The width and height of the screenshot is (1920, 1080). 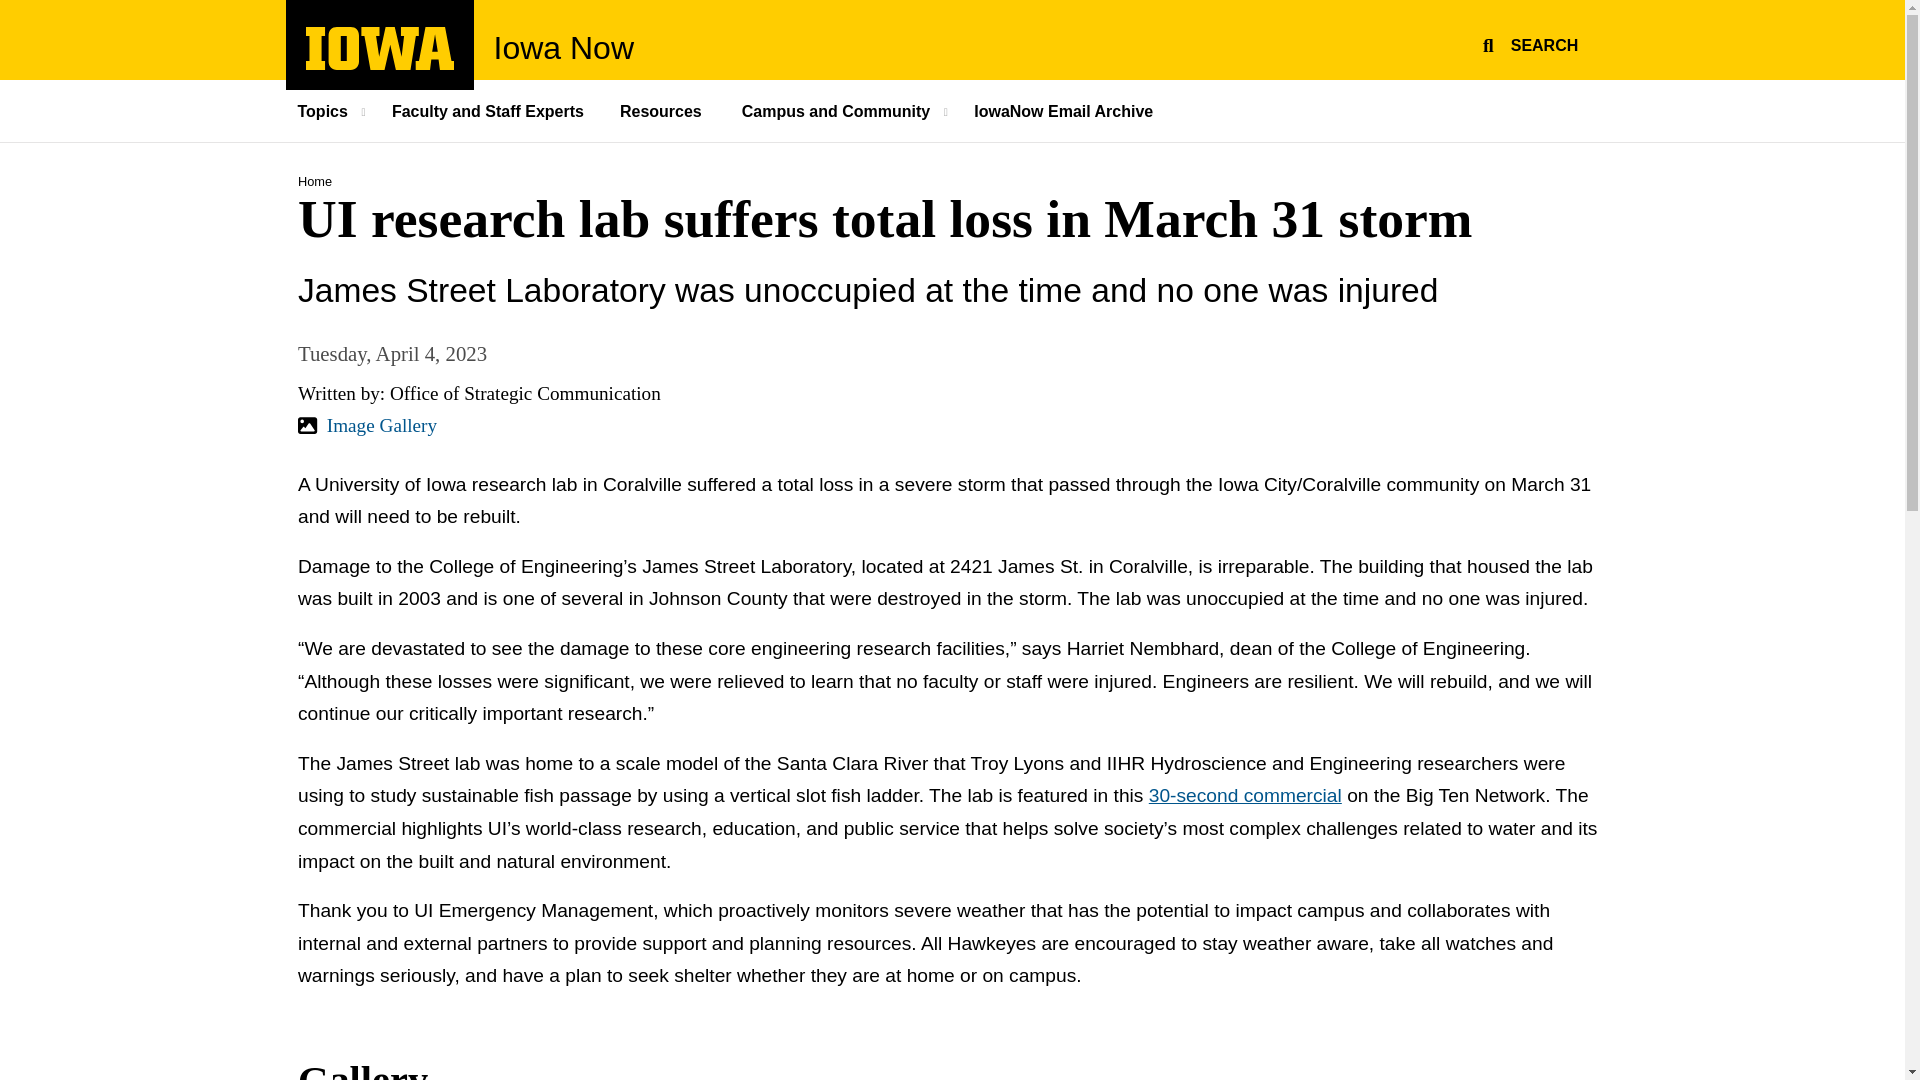 I want to click on 30-second commercial, so click(x=380, y=48).